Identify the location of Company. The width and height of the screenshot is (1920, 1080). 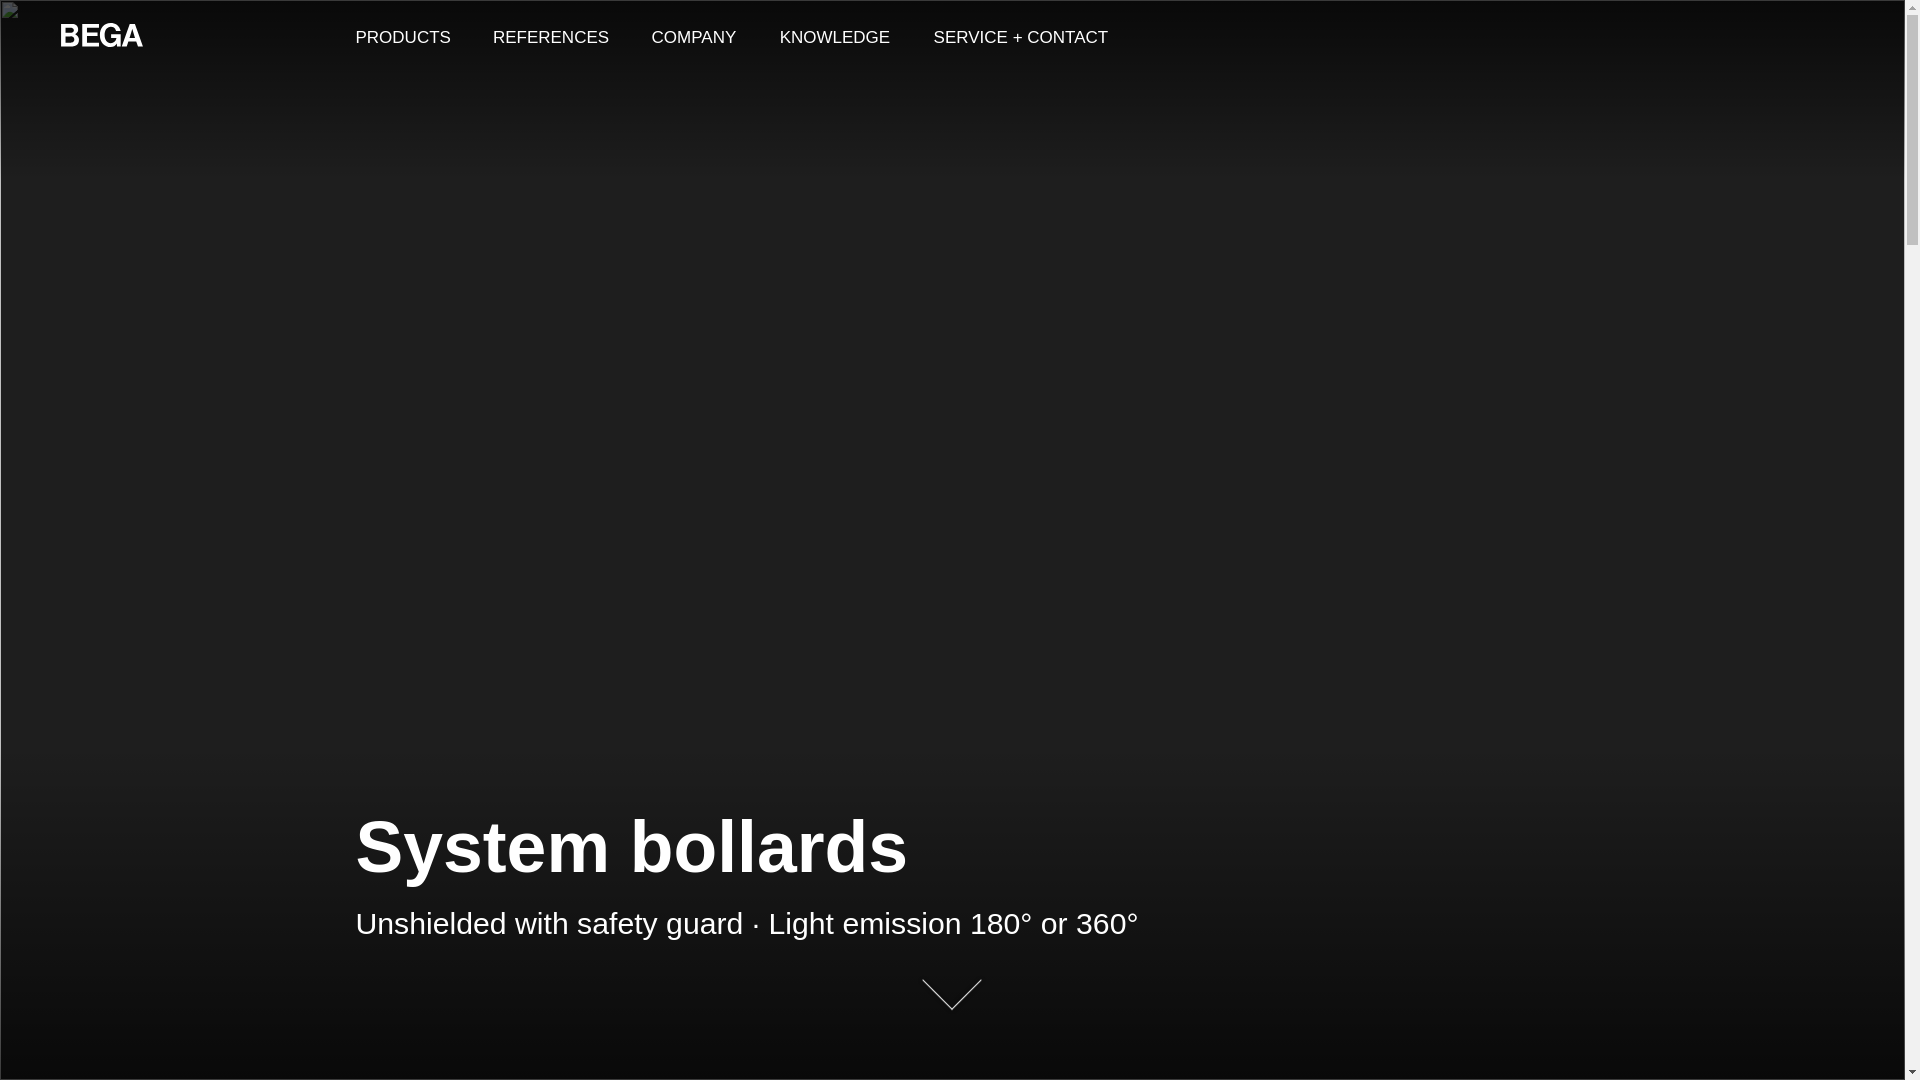
(694, 36).